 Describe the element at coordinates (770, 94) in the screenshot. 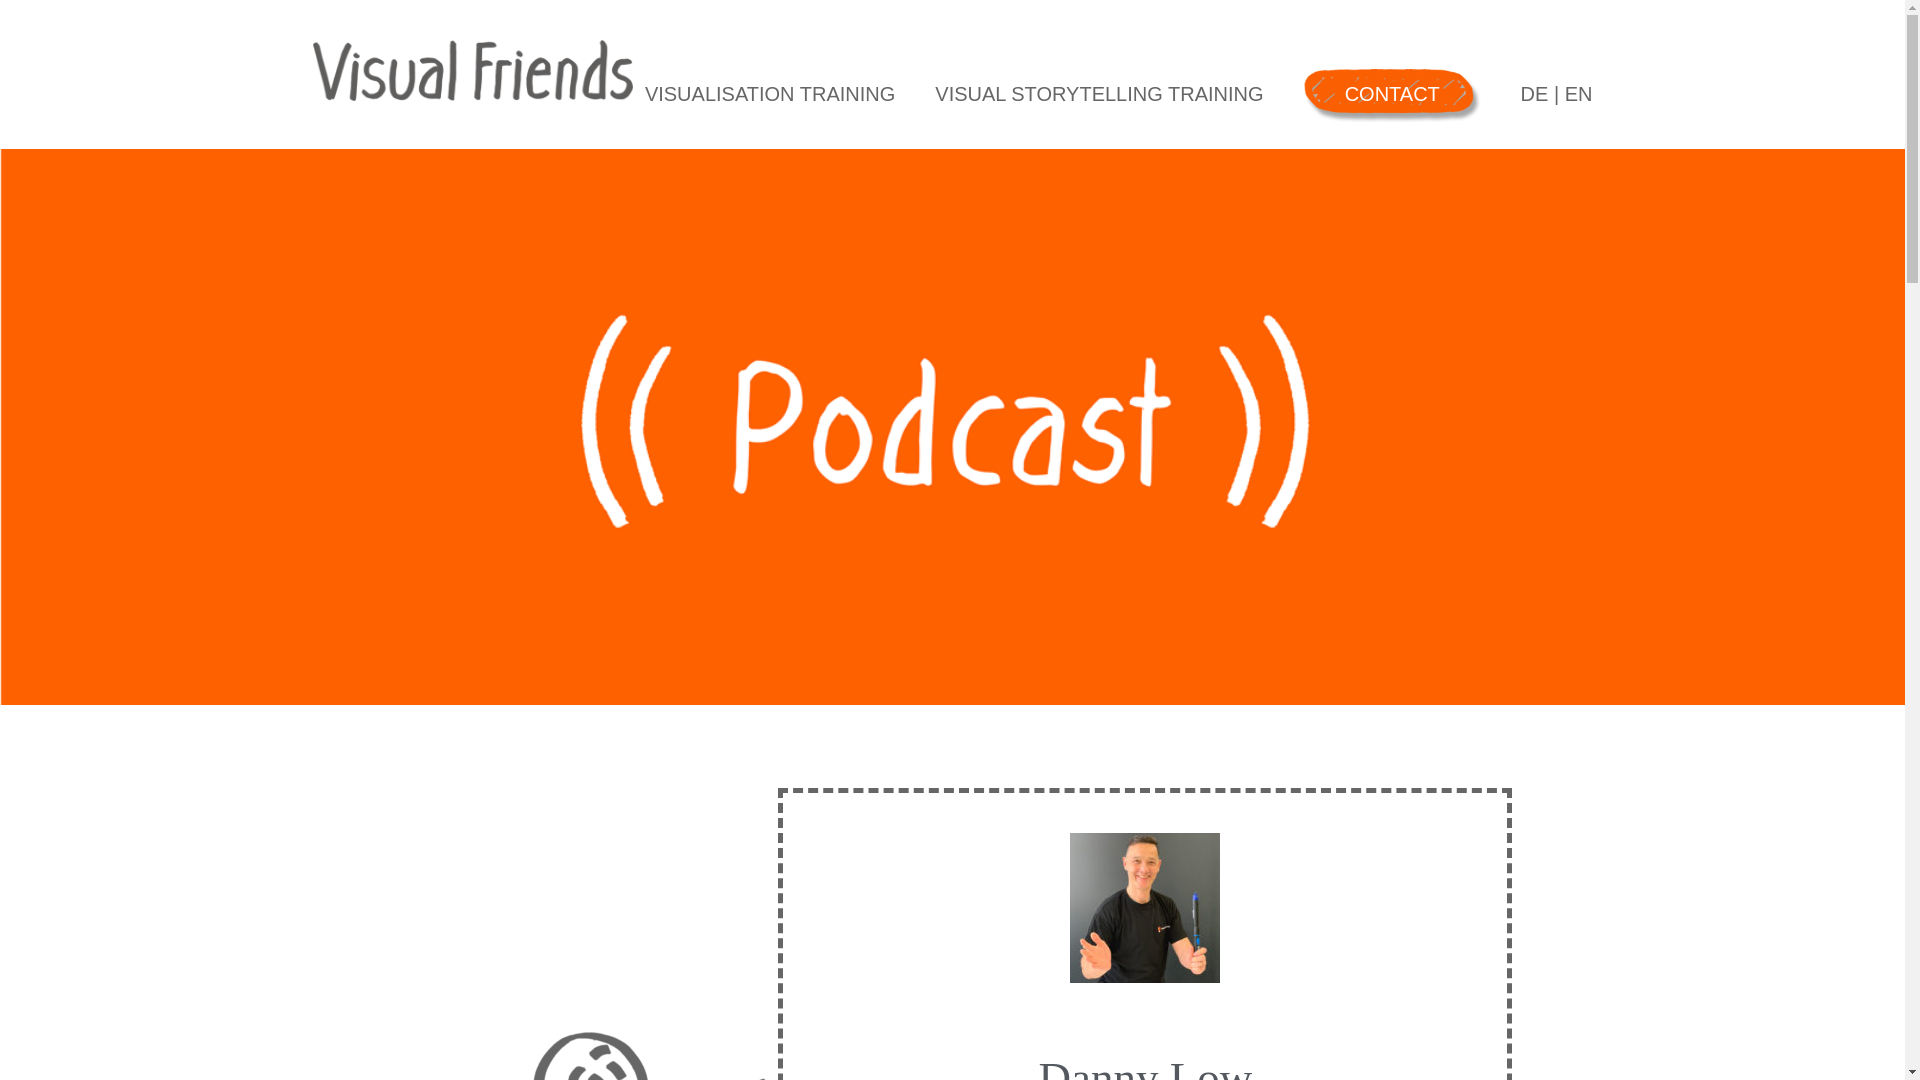

I see `VISUALISATION TRAINING` at that location.